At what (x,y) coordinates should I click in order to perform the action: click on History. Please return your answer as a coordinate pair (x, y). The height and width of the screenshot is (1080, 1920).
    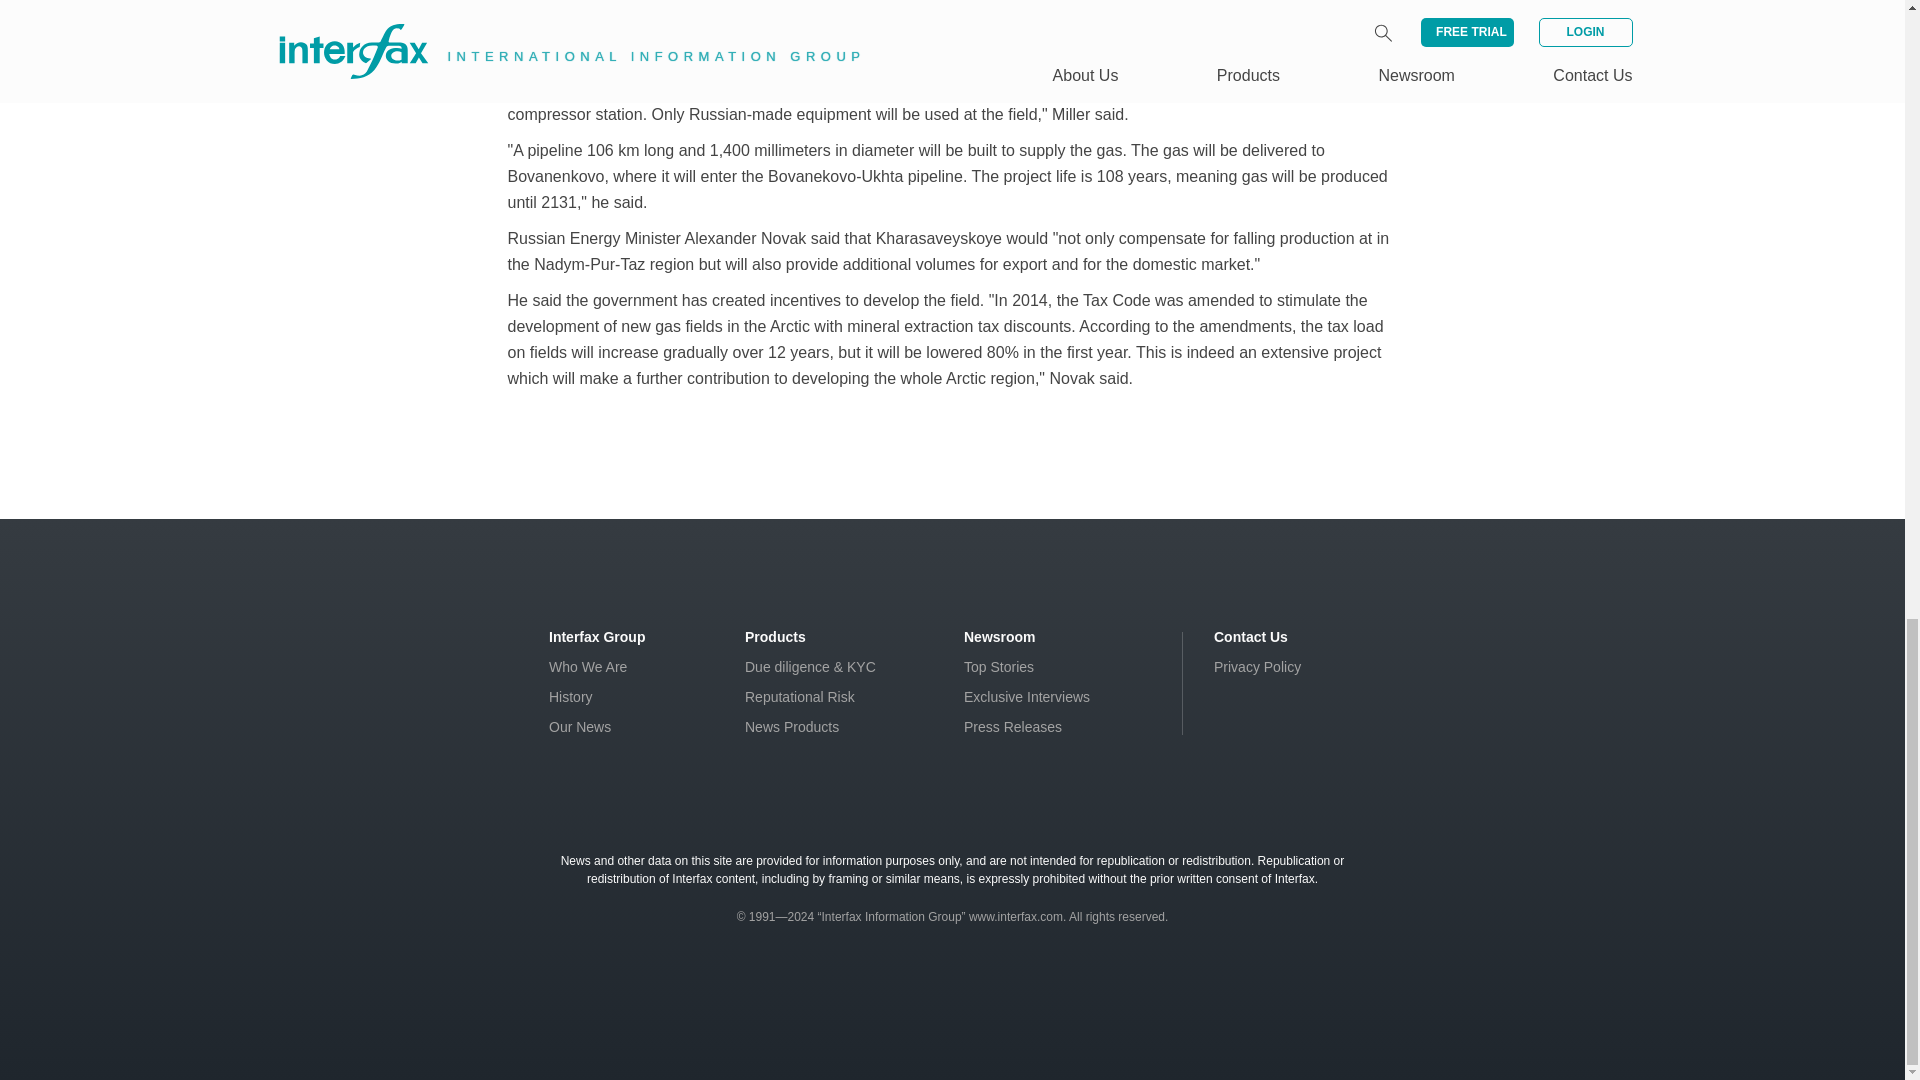
    Looking at the image, I should click on (571, 697).